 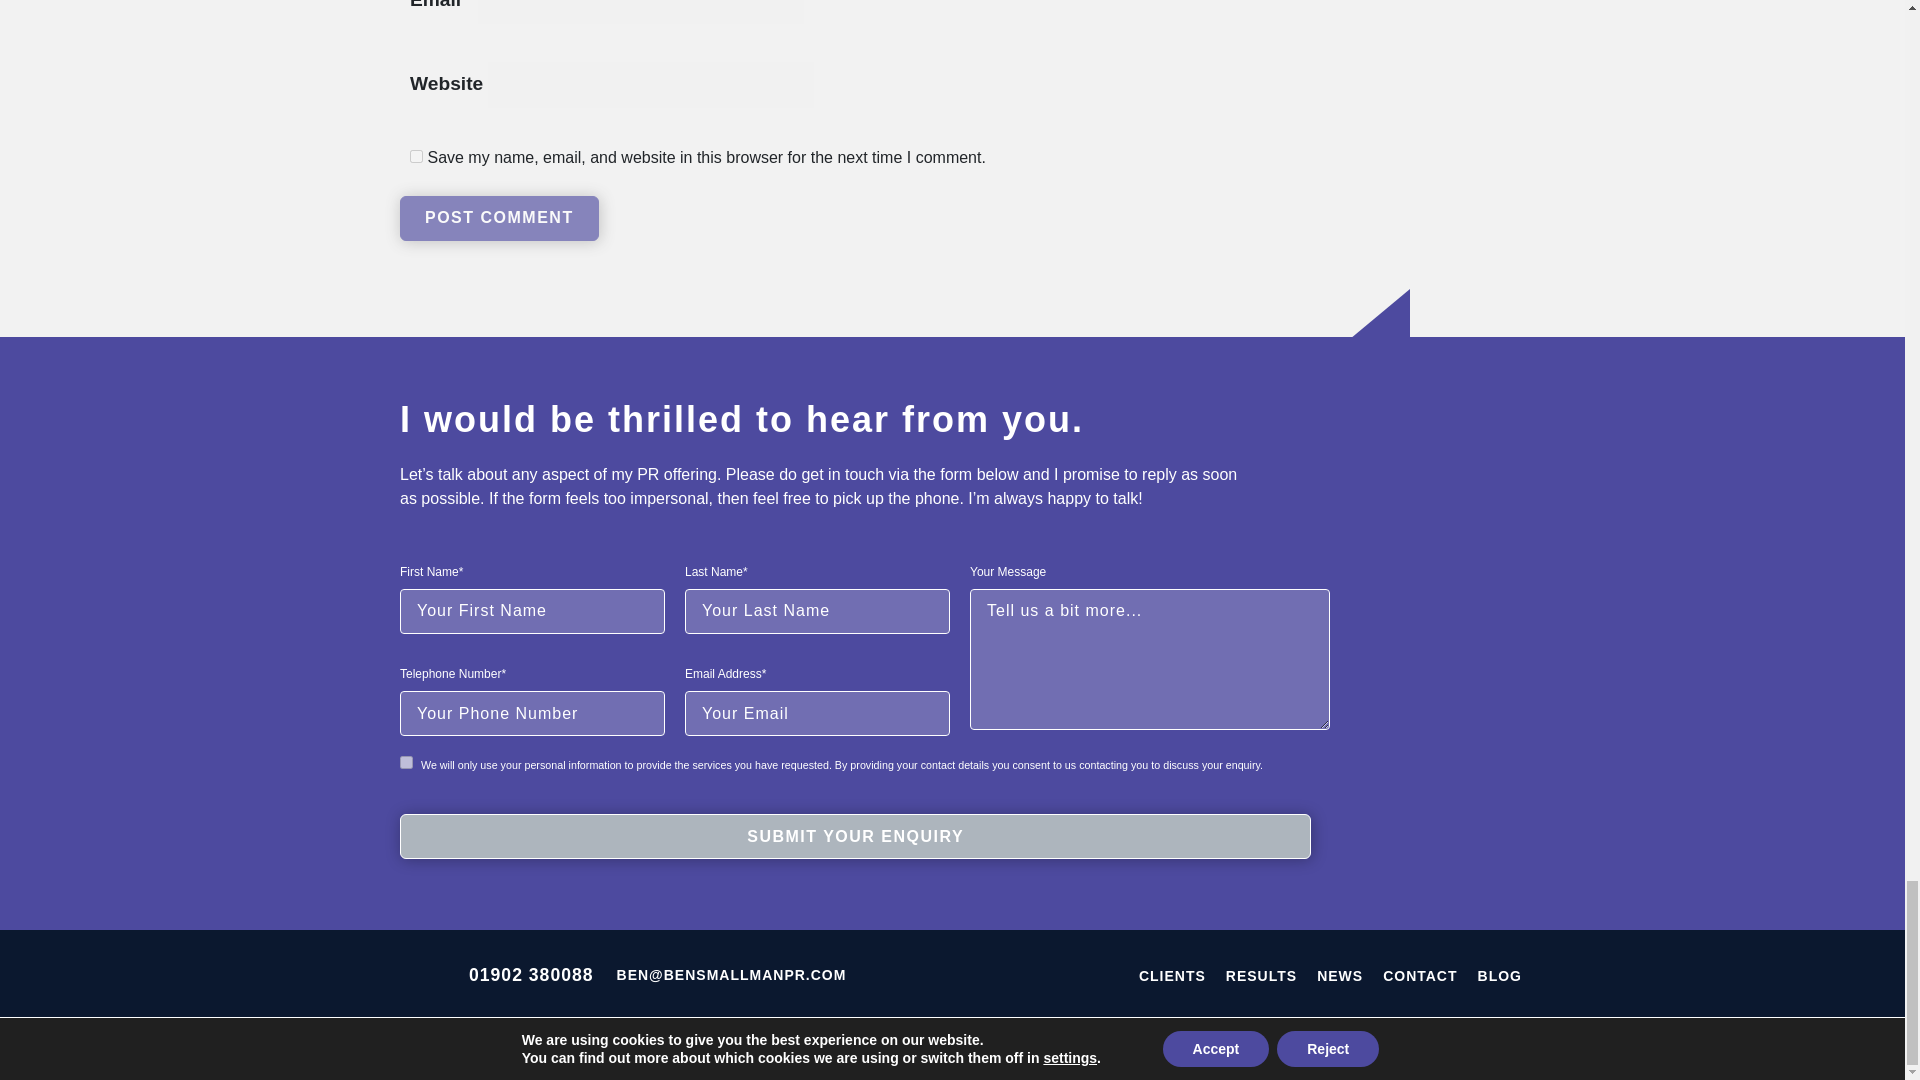 What do you see at coordinates (406, 762) in the screenshot?
I see `1` at bounding box center [406, 762].